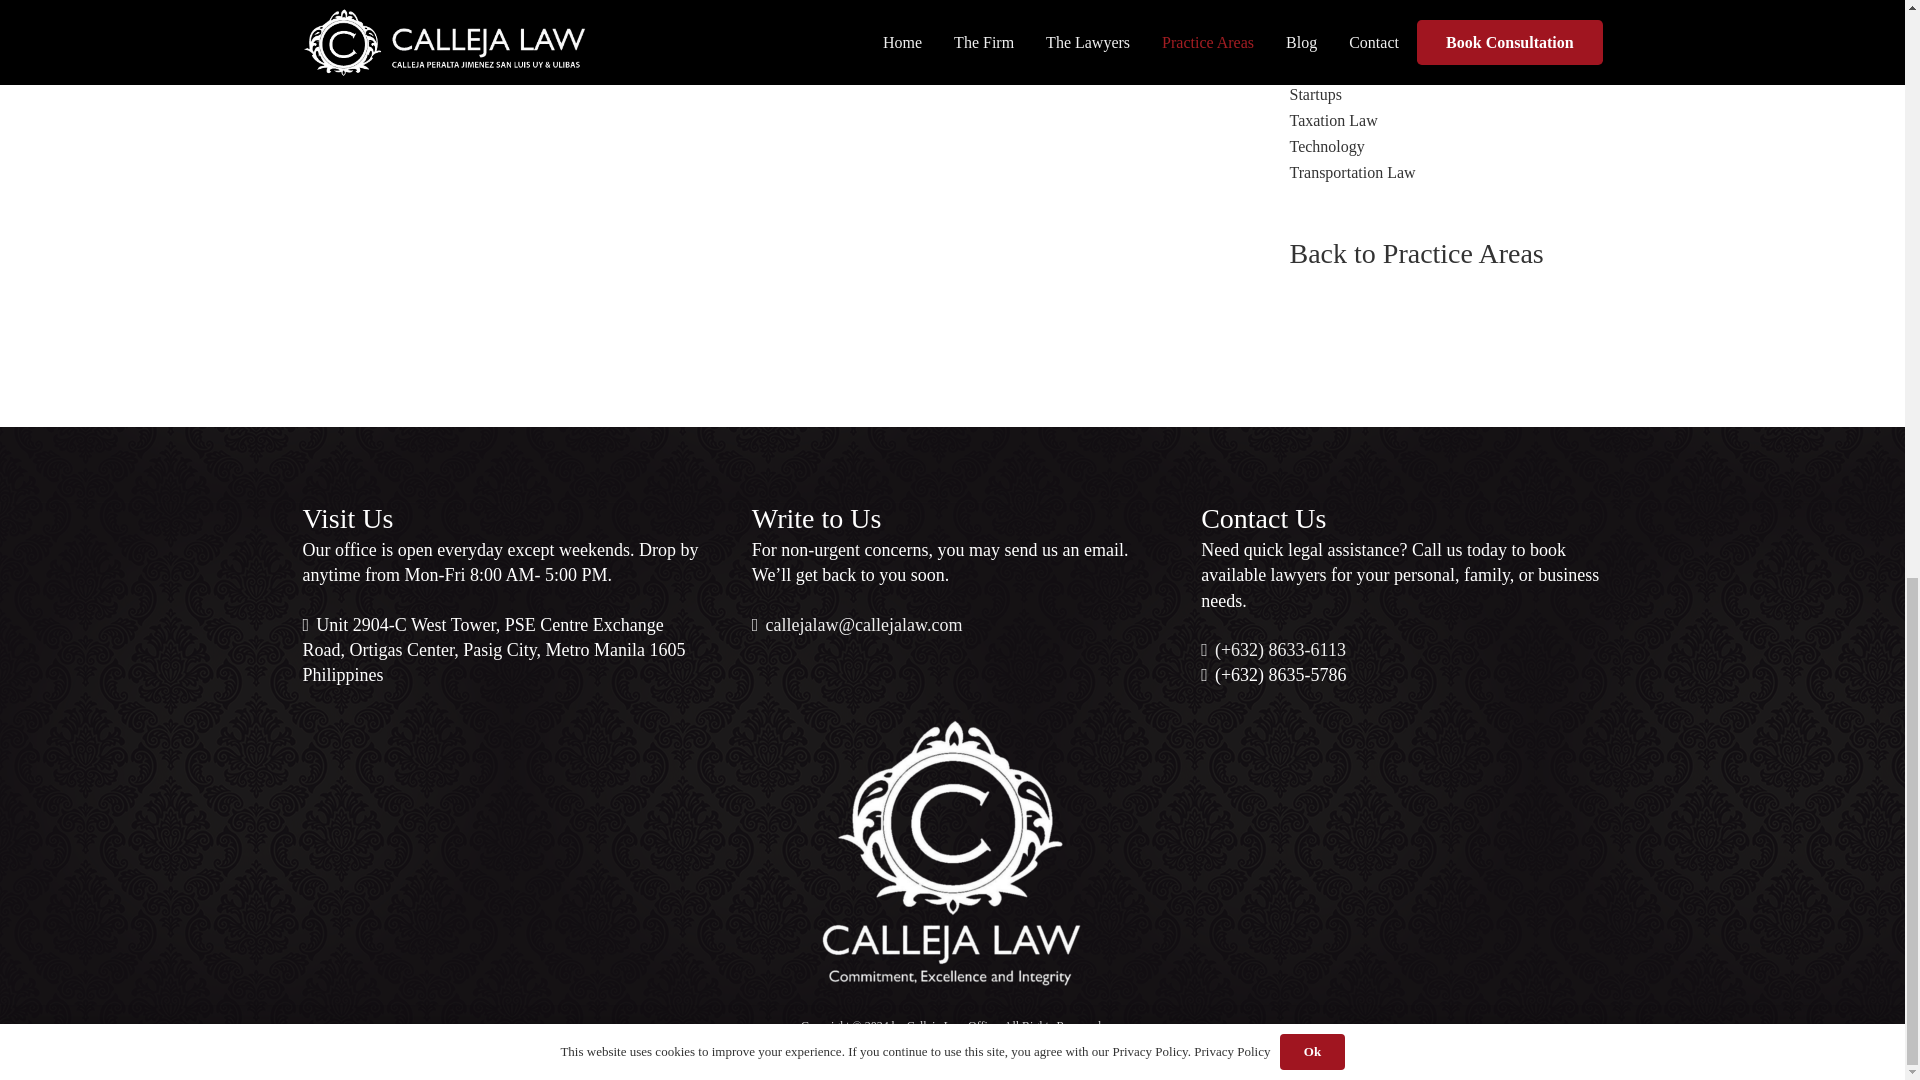 This screenshot has width=1920, height=1080. I want to click on The Firm, so click(858, 624).